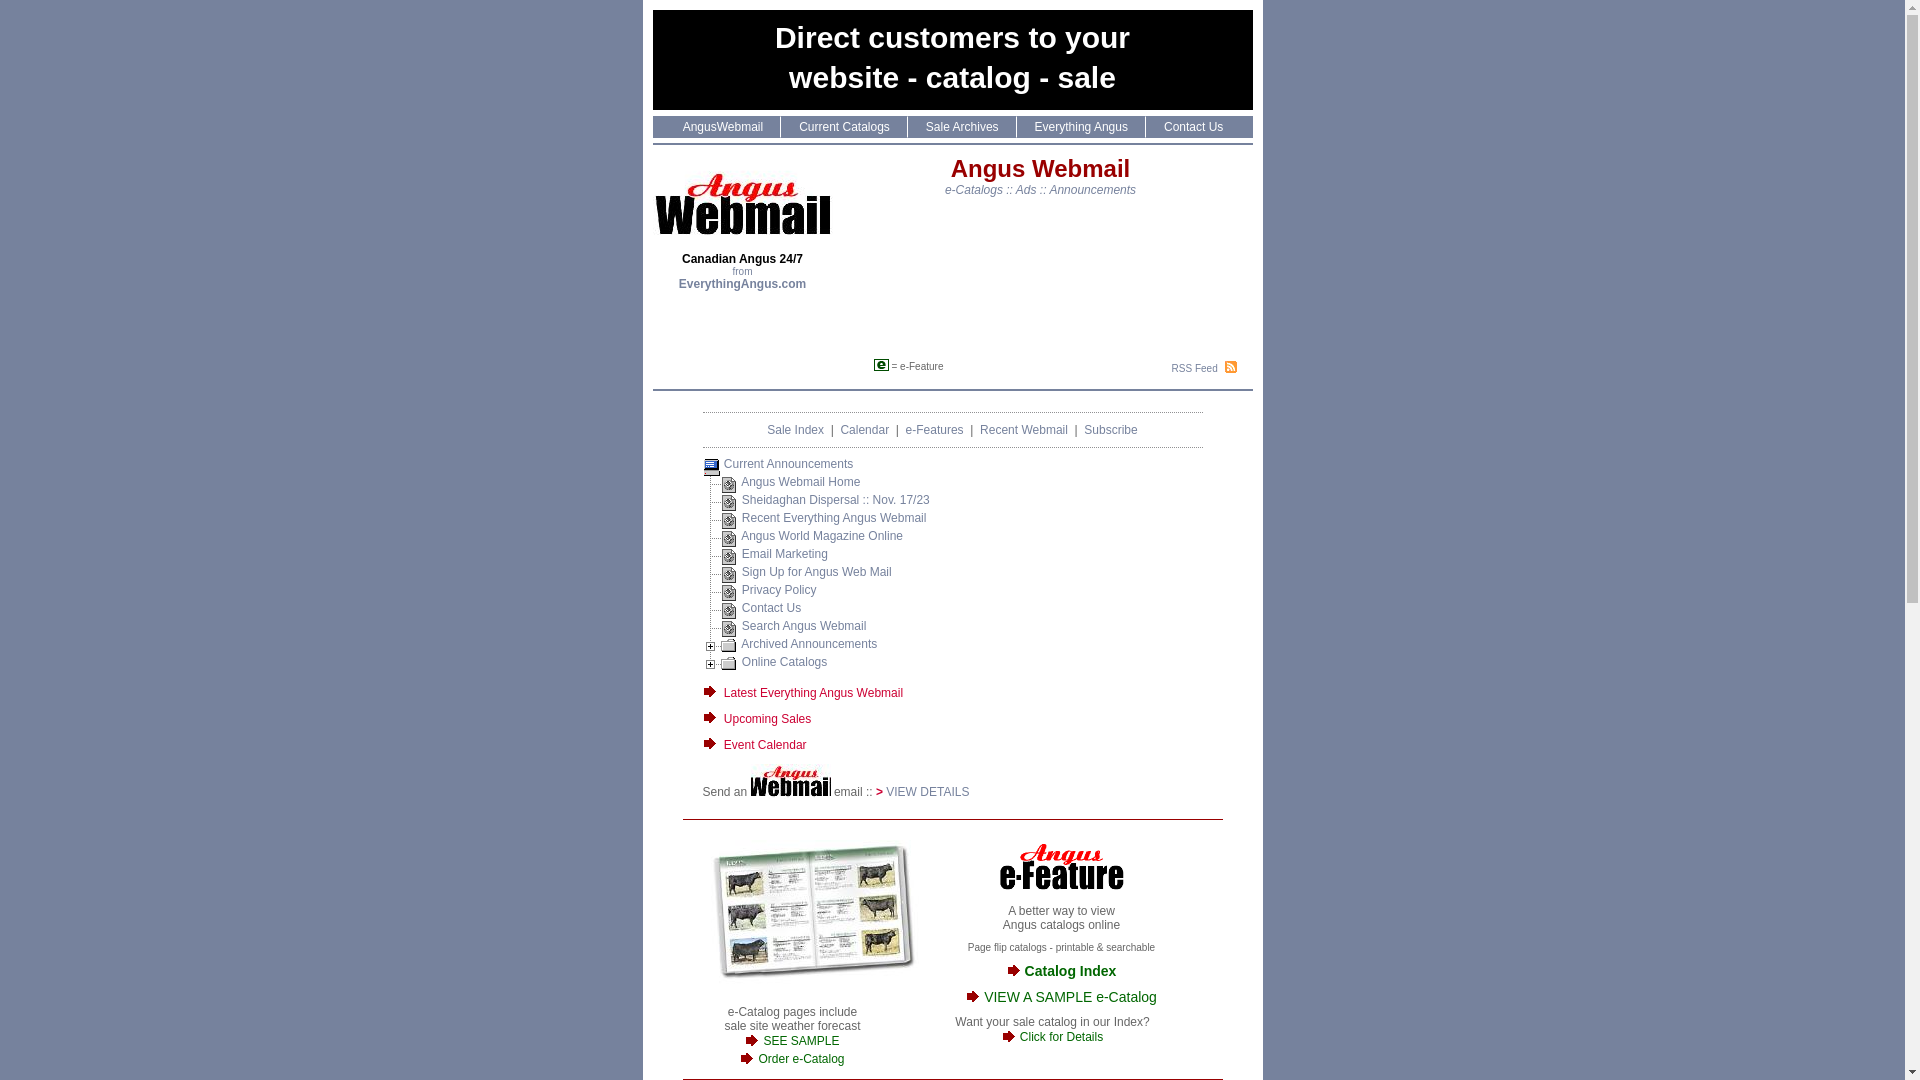  Describe the element at coordinates (1024, 430) in the screenshot. I see `Recent Webmail` at that location.